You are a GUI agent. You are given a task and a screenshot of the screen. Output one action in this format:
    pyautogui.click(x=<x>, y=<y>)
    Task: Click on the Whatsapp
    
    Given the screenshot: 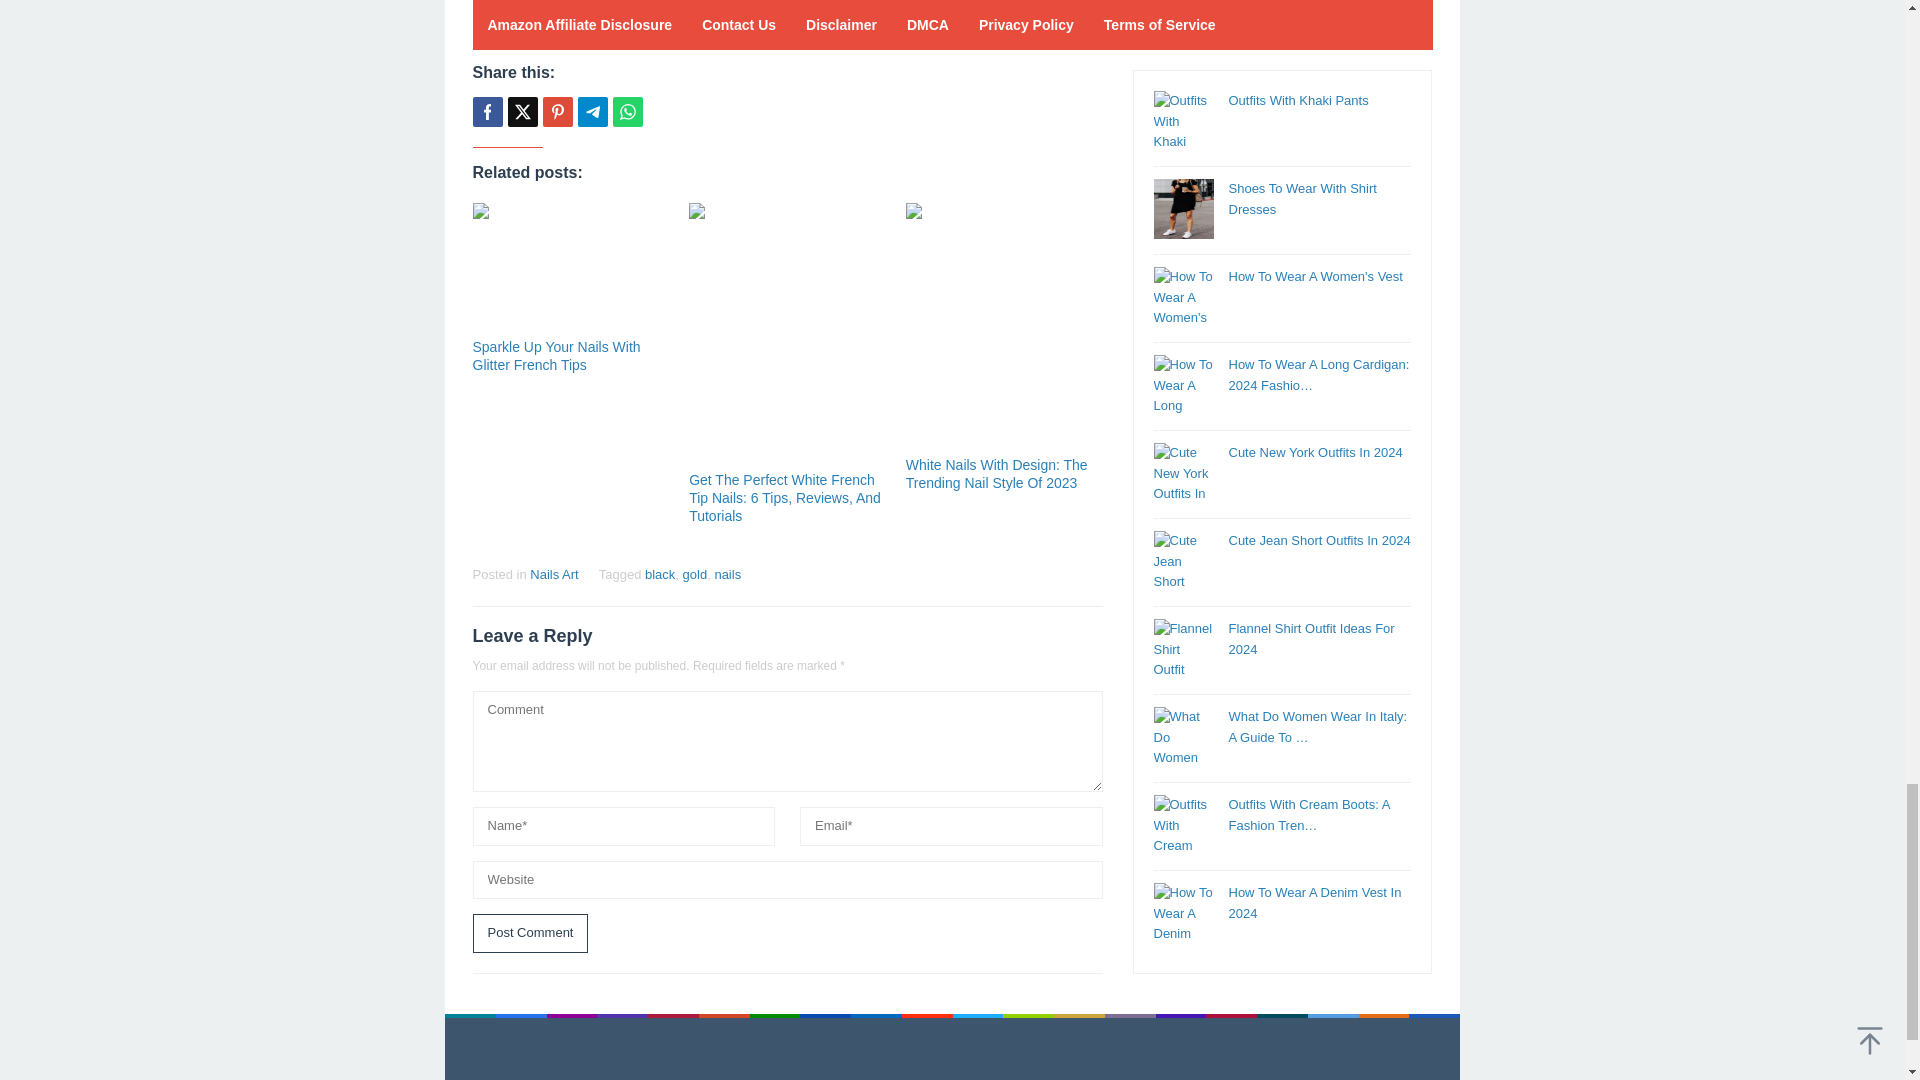 What is the action you would take?
    pyautogui.click(x=626, y=112)
    